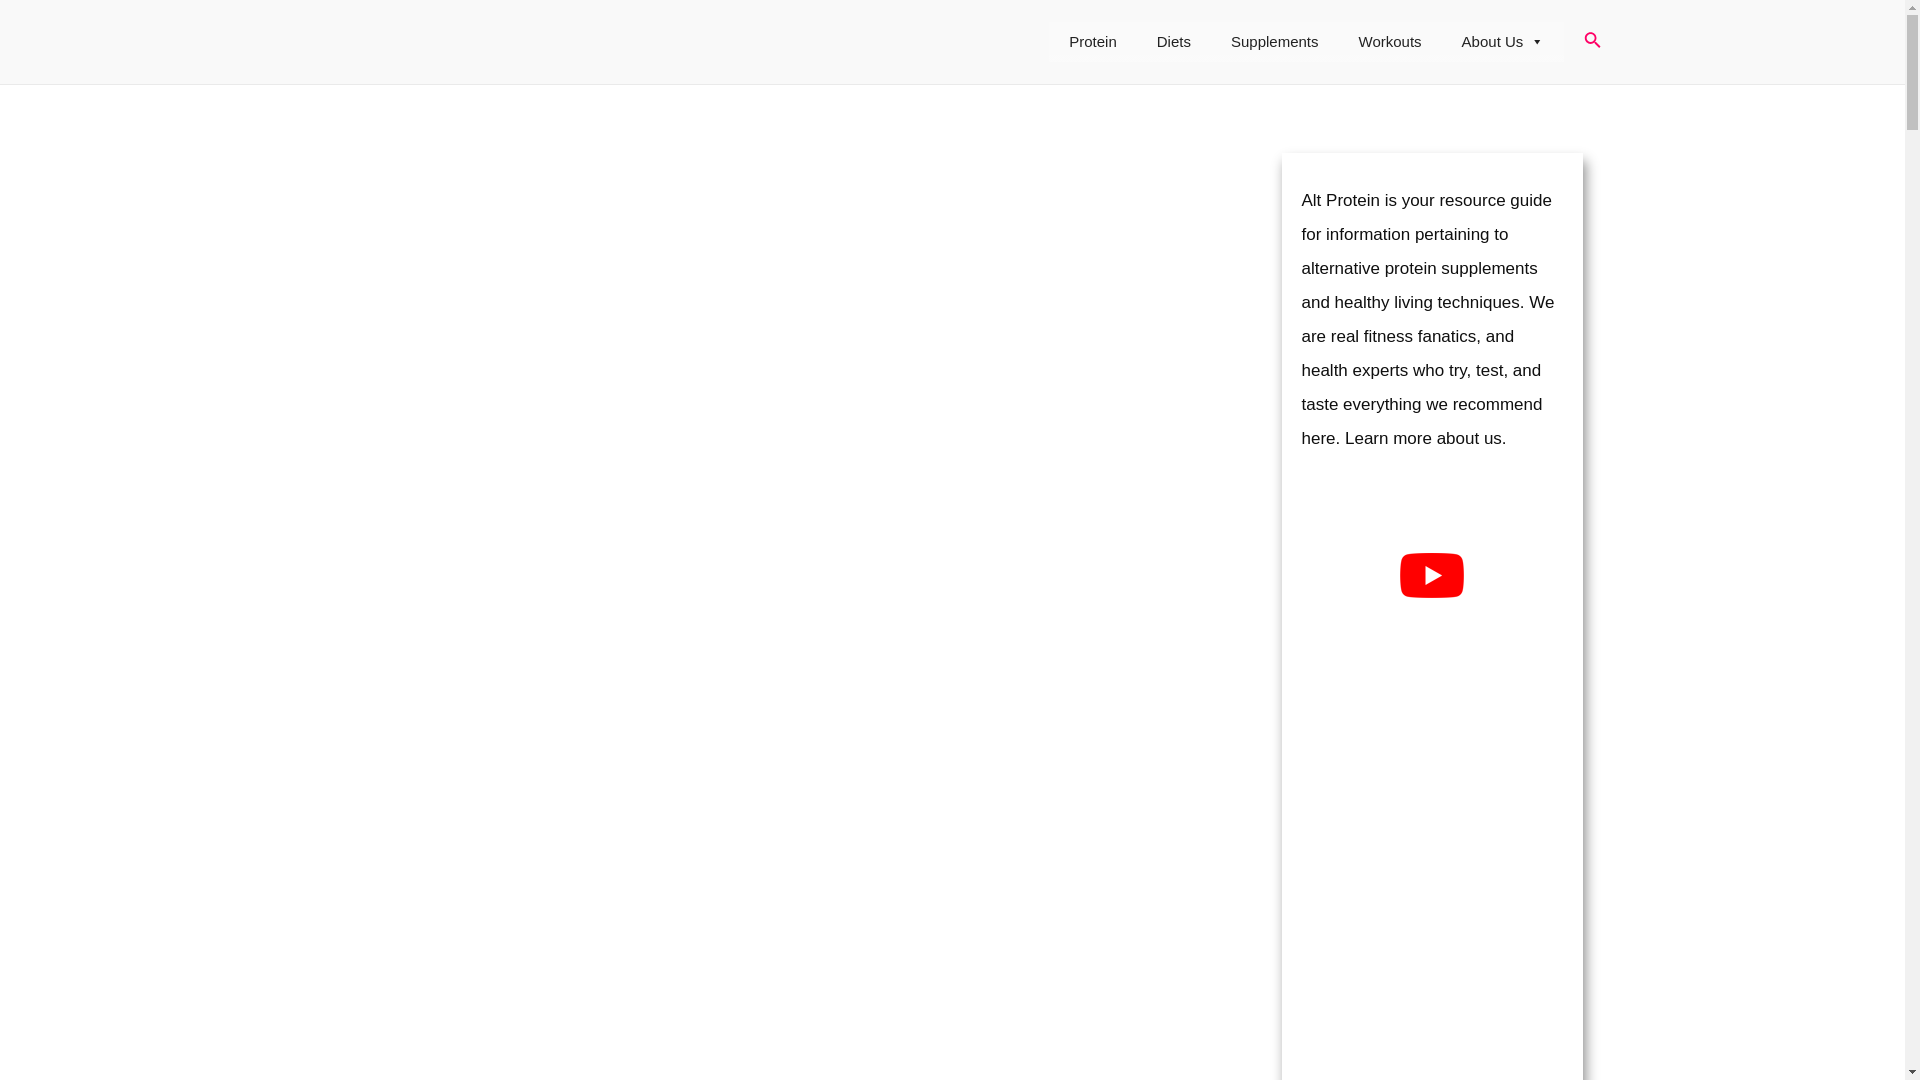 The image size is (1920, 1080). I want to click on Protein, so click(1092, 41).